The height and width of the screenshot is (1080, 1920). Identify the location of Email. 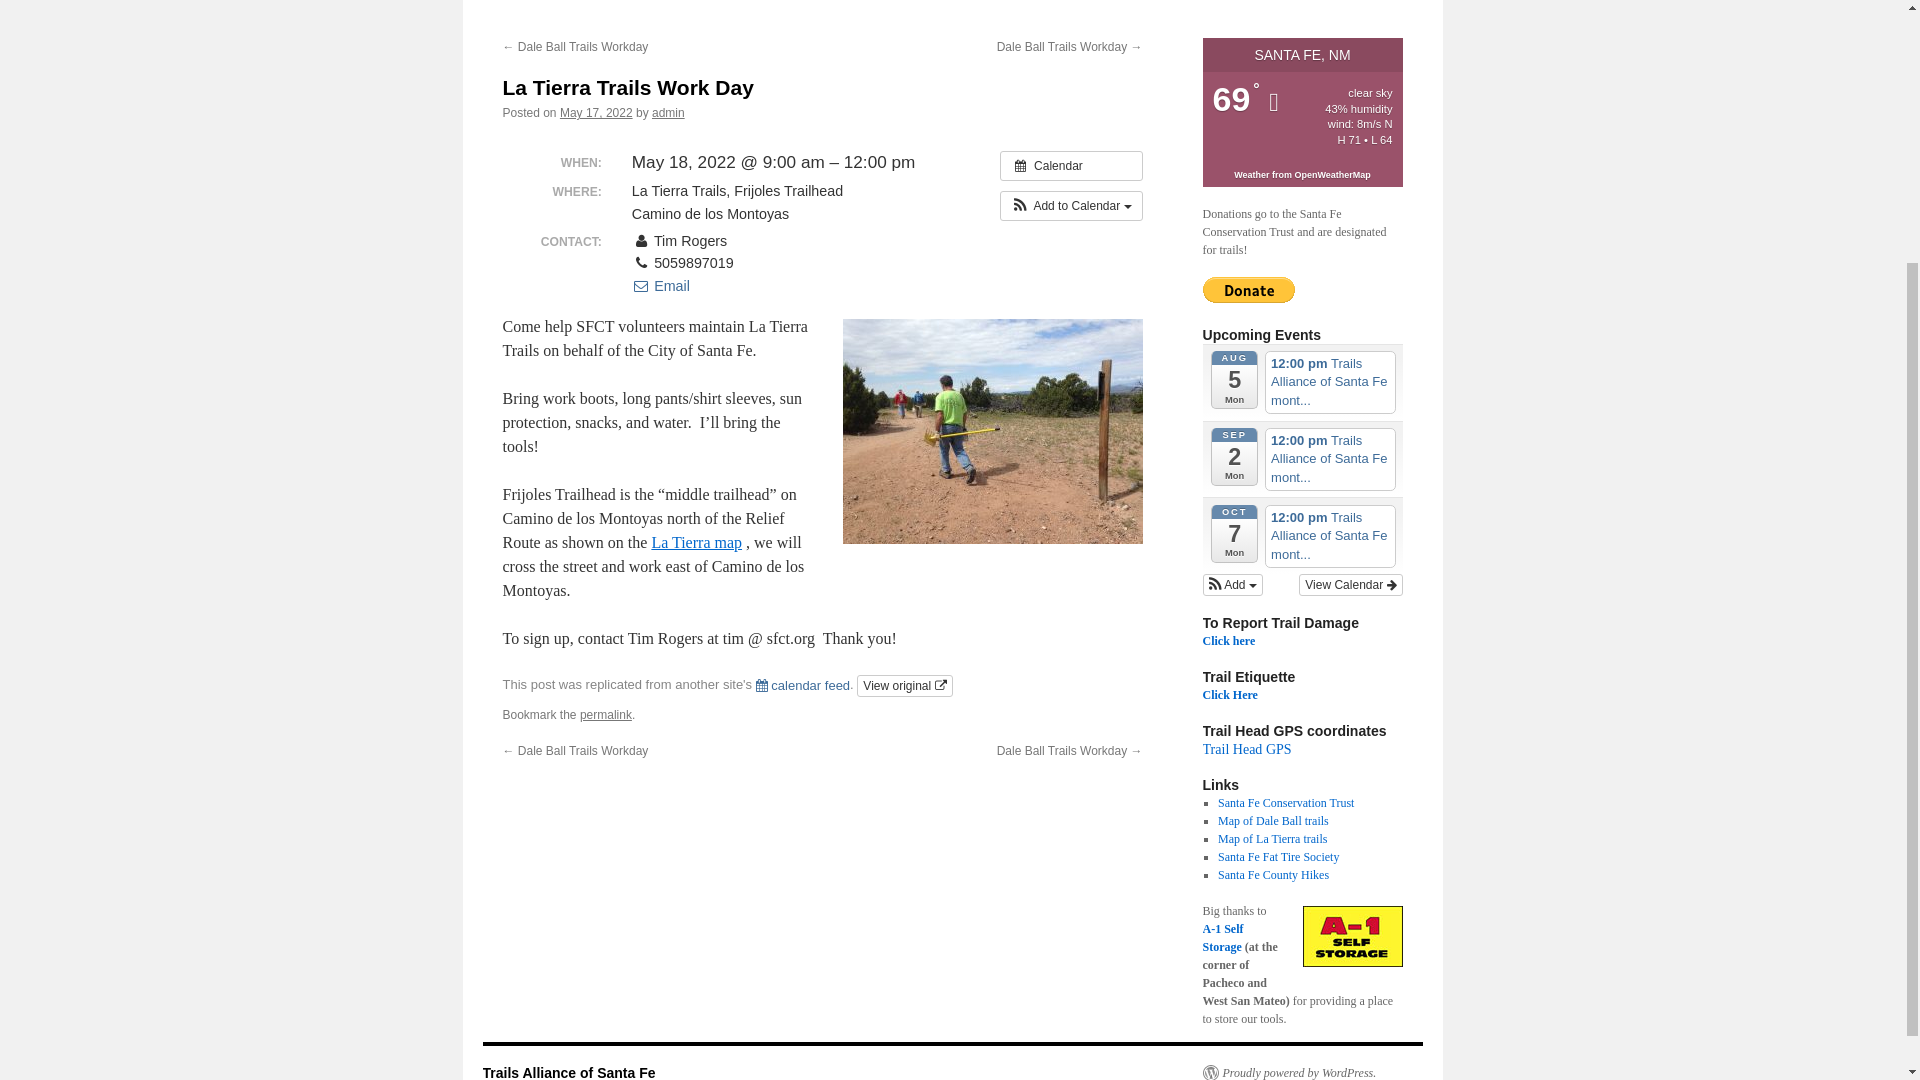
(660, 285).